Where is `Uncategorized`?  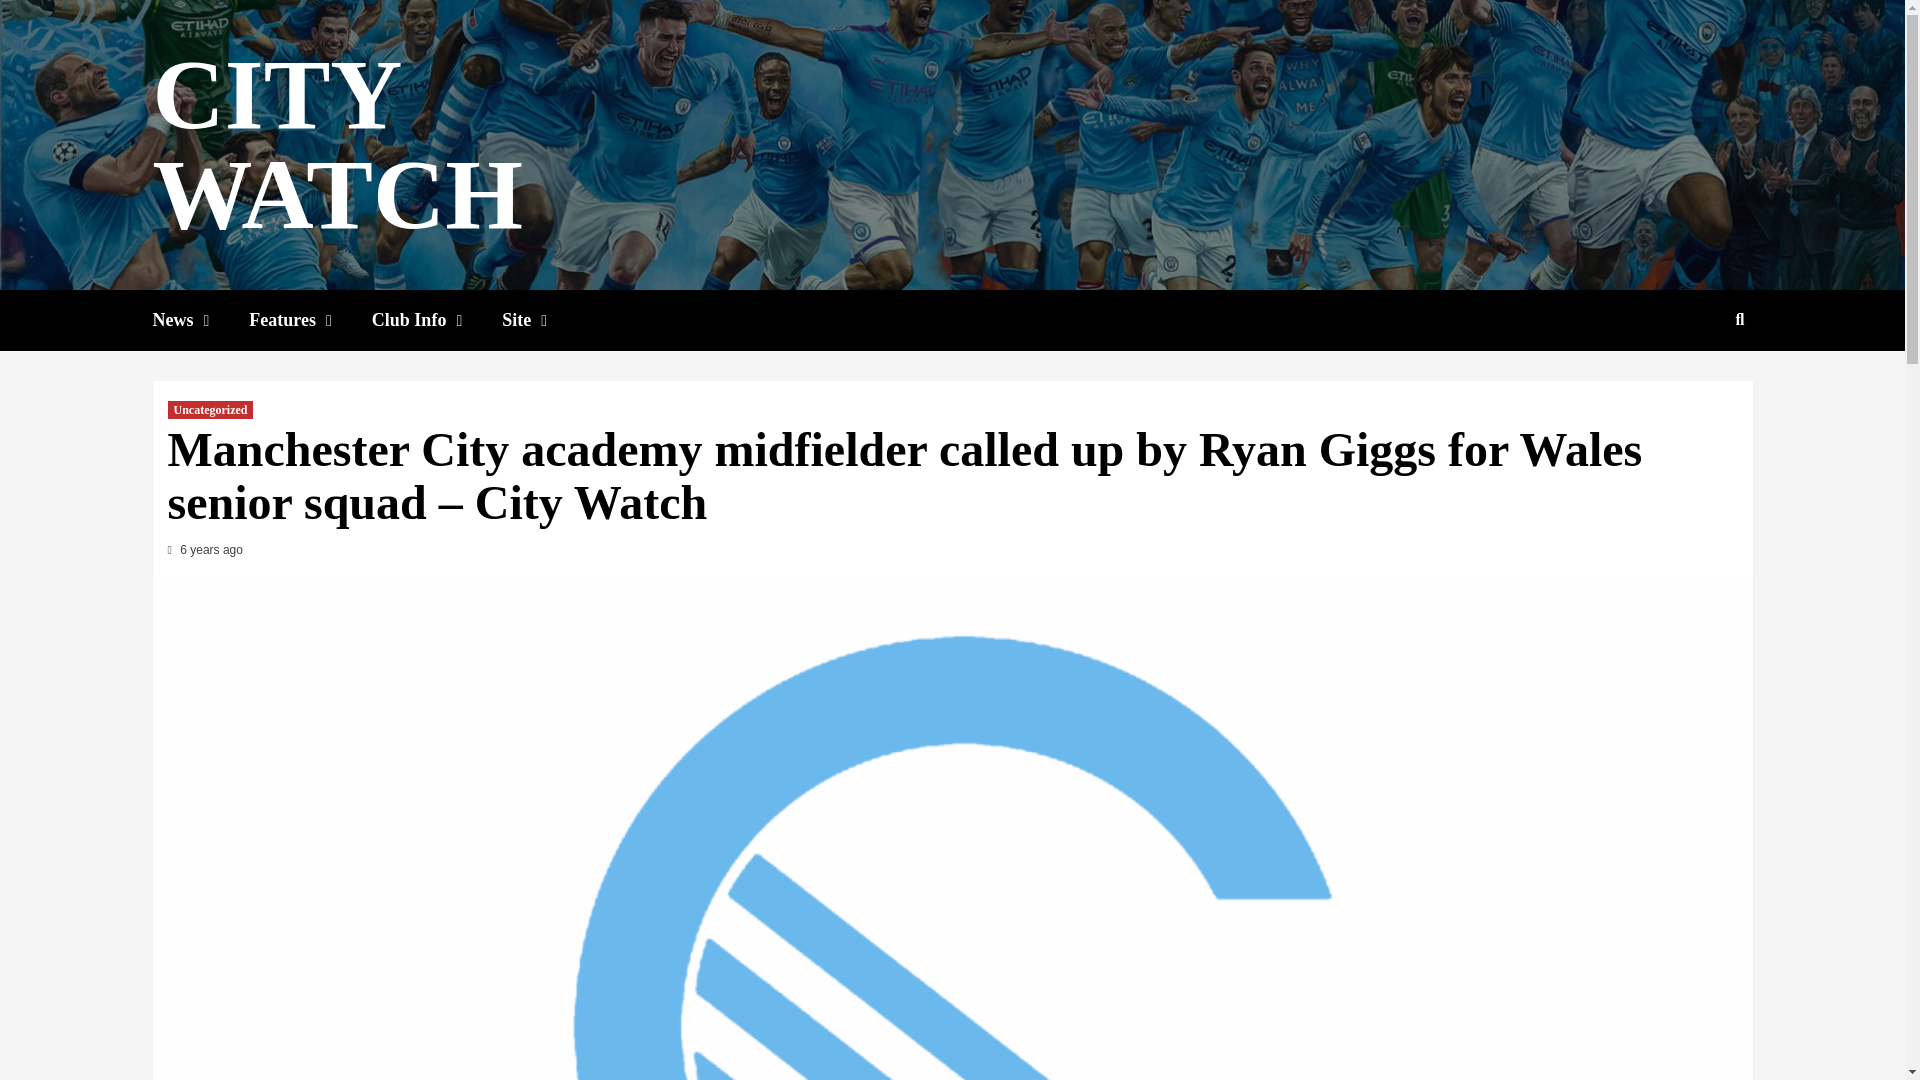 Uncategorized is located at coordinates (210, 410).